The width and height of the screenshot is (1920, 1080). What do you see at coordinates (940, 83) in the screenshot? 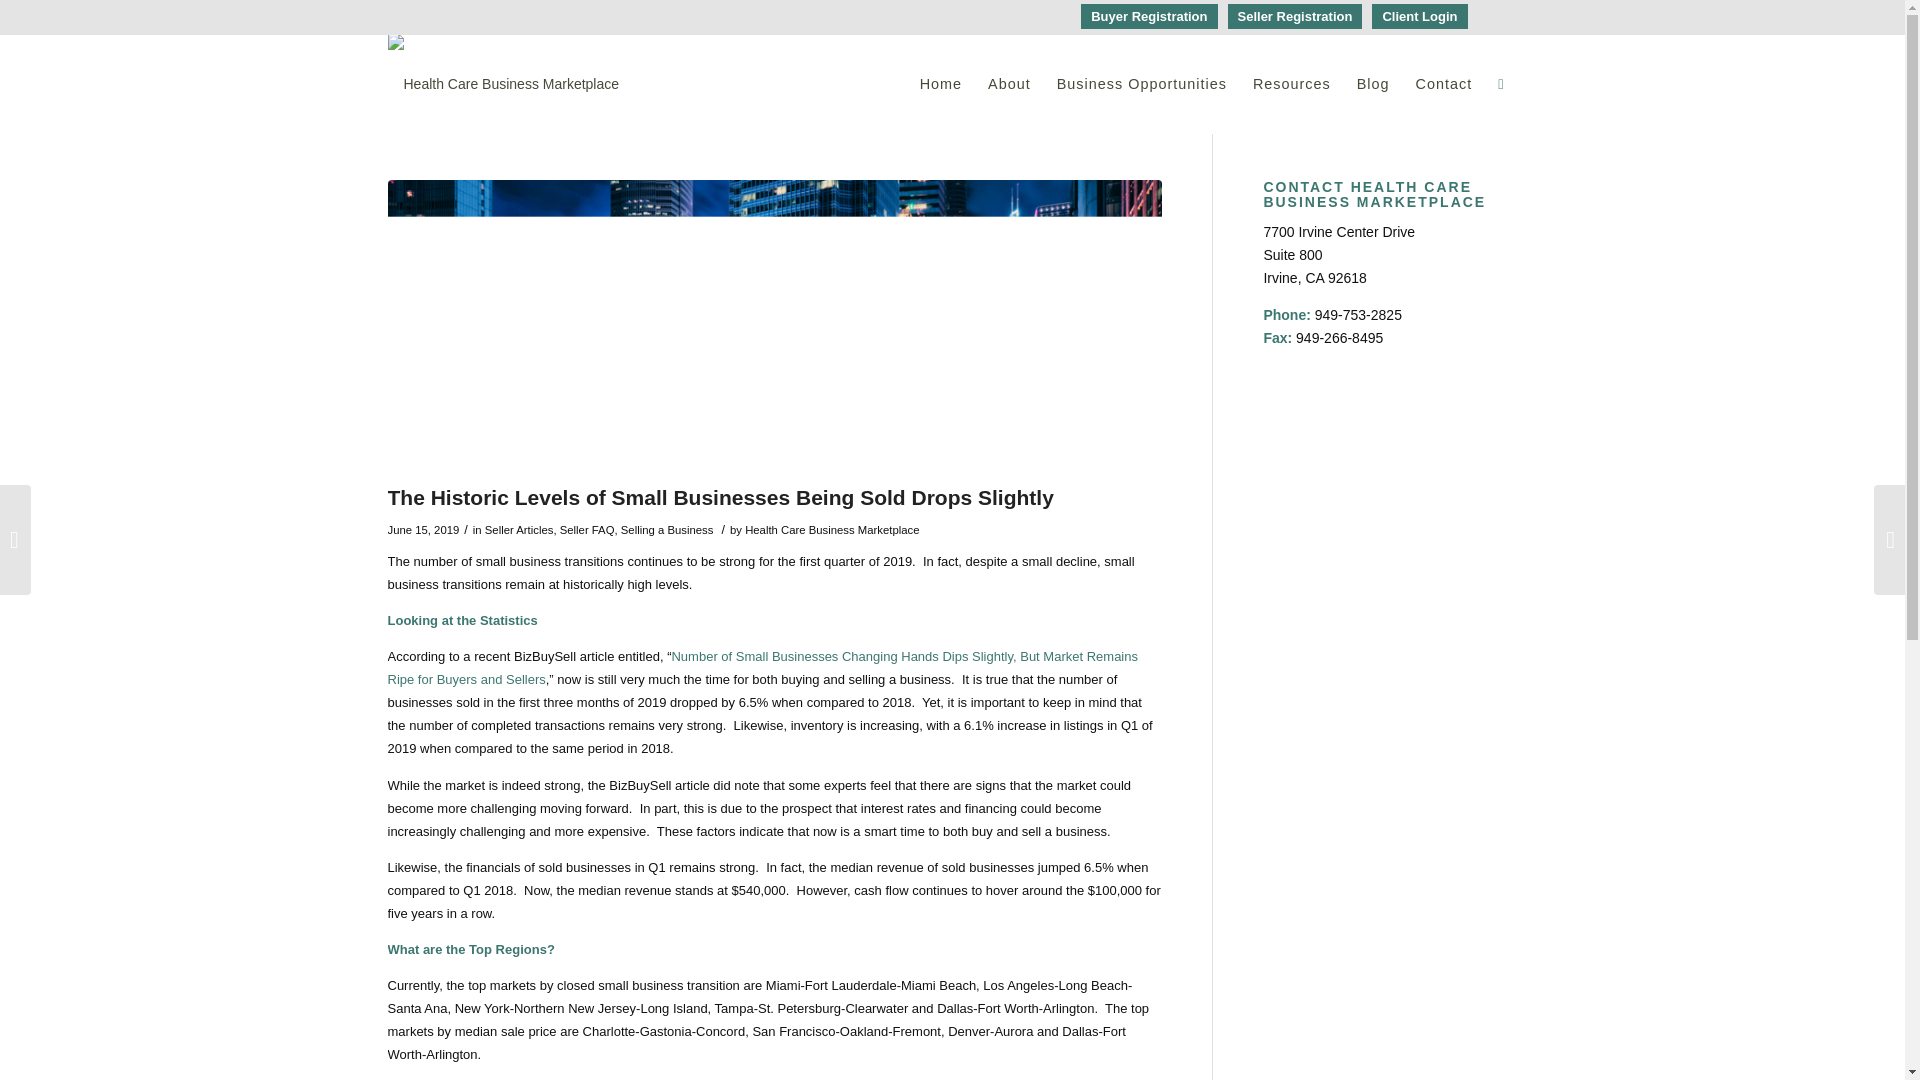
I see `Home` at bounding box center [940, 83].